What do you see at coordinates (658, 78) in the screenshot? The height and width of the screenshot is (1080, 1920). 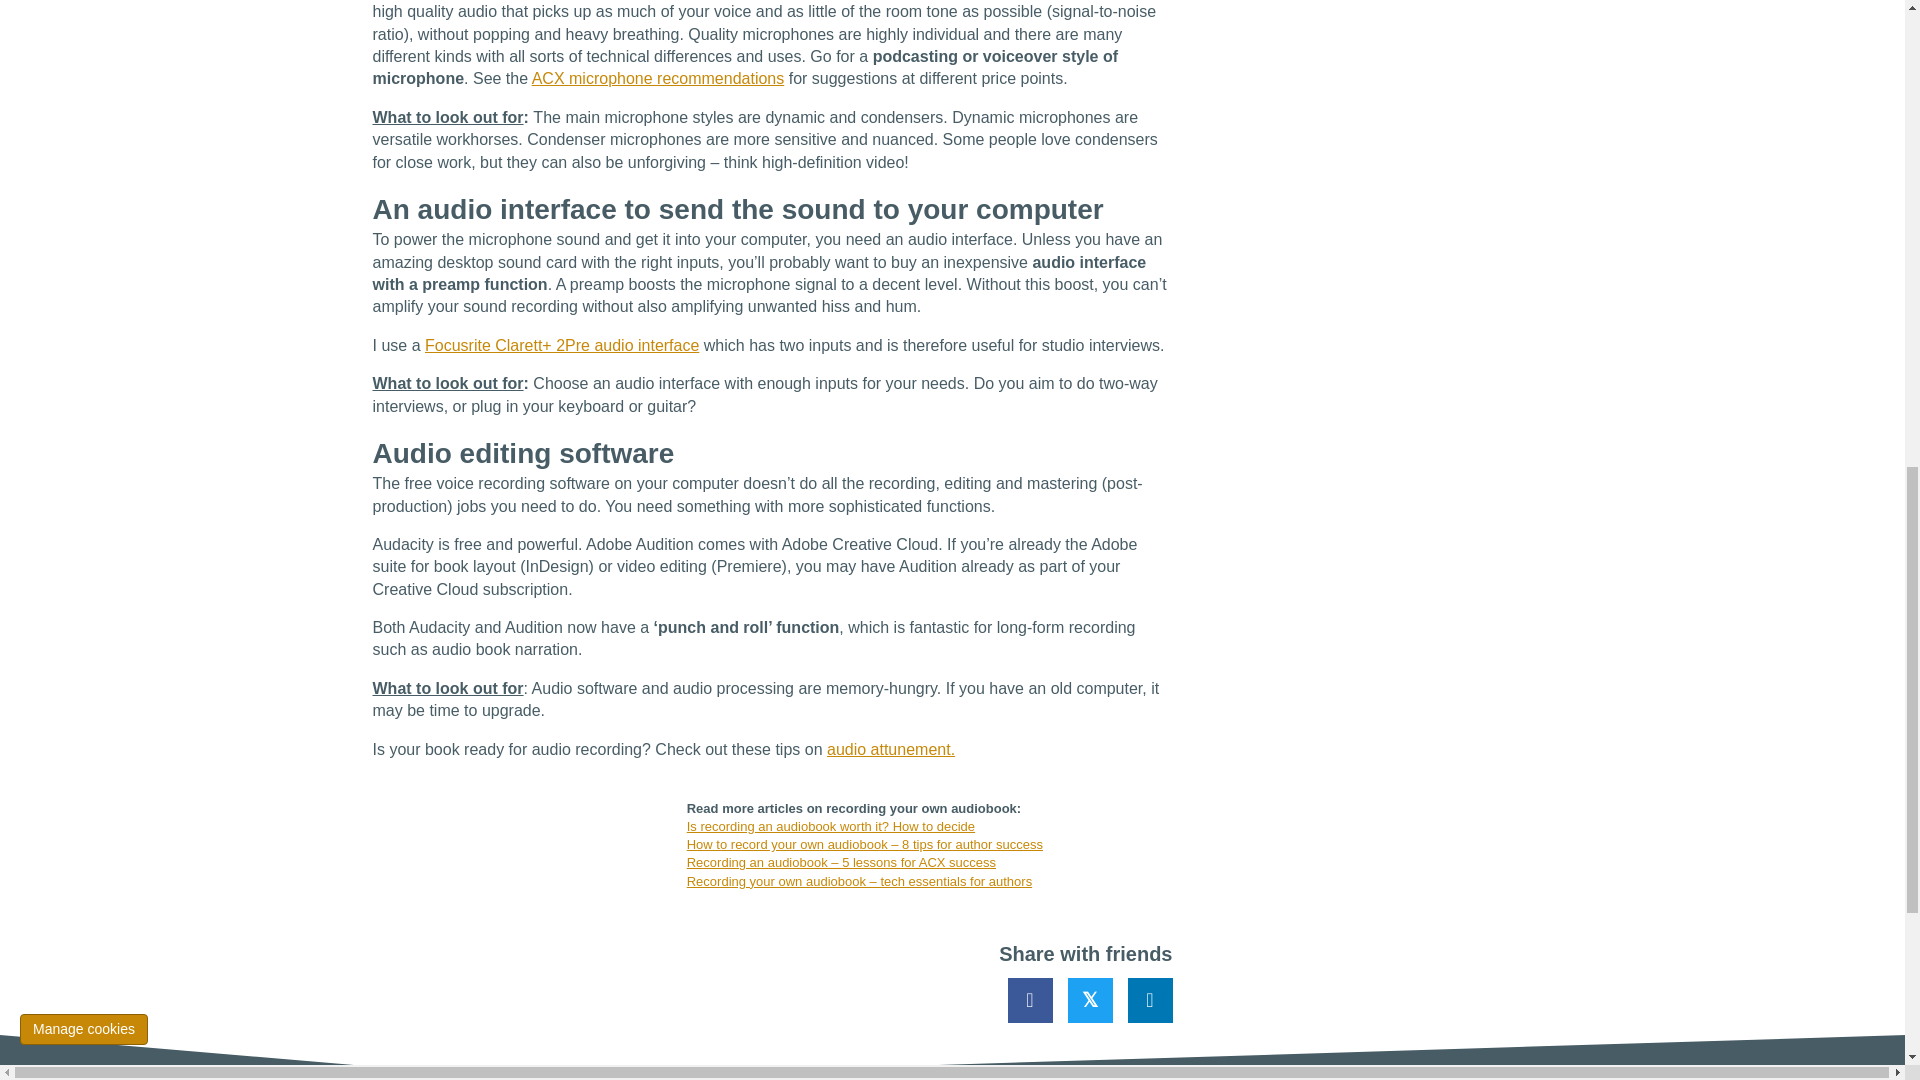 I see `ACX microphone recommendations` at bounding box center [658, 78].